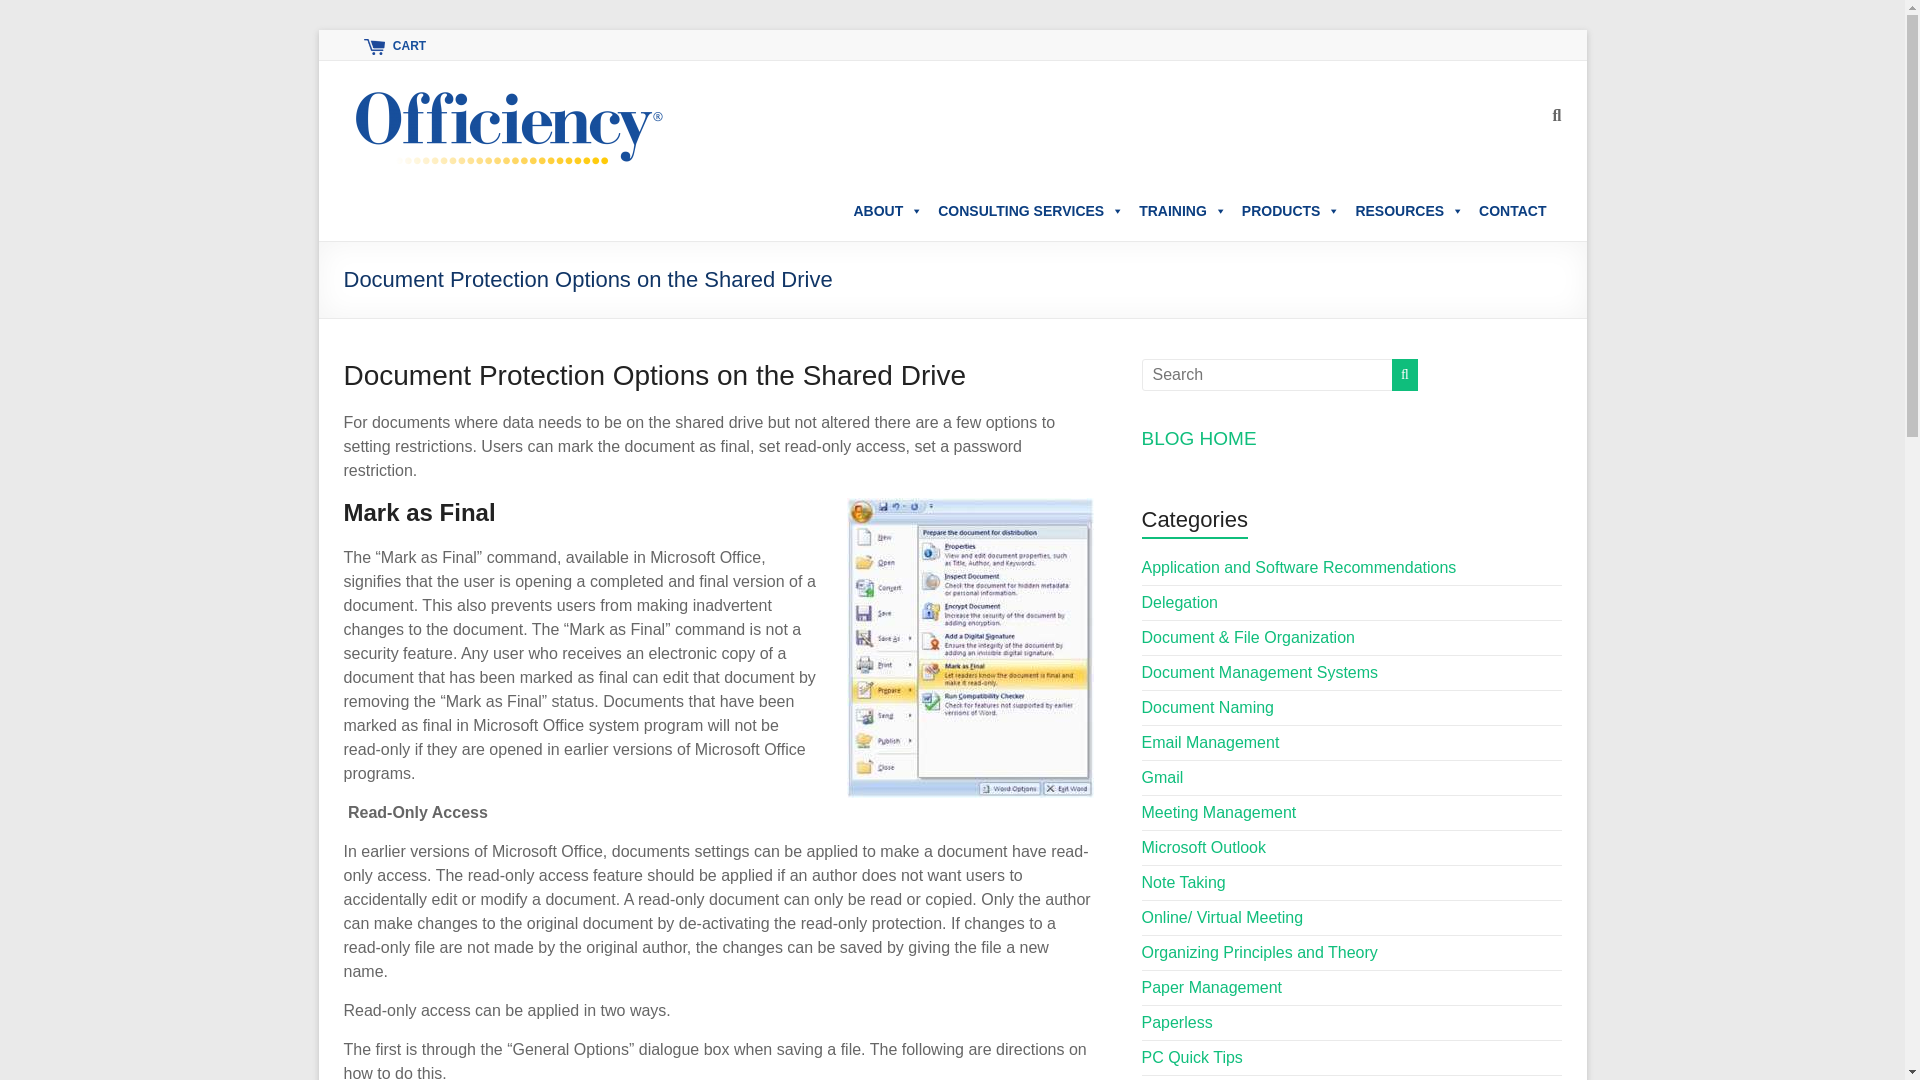 The width and height of the screenshot is (1920, 1080). Describe the element at coordinates (1182, 211) in the screenshot. I see `TRAINING` at that location.